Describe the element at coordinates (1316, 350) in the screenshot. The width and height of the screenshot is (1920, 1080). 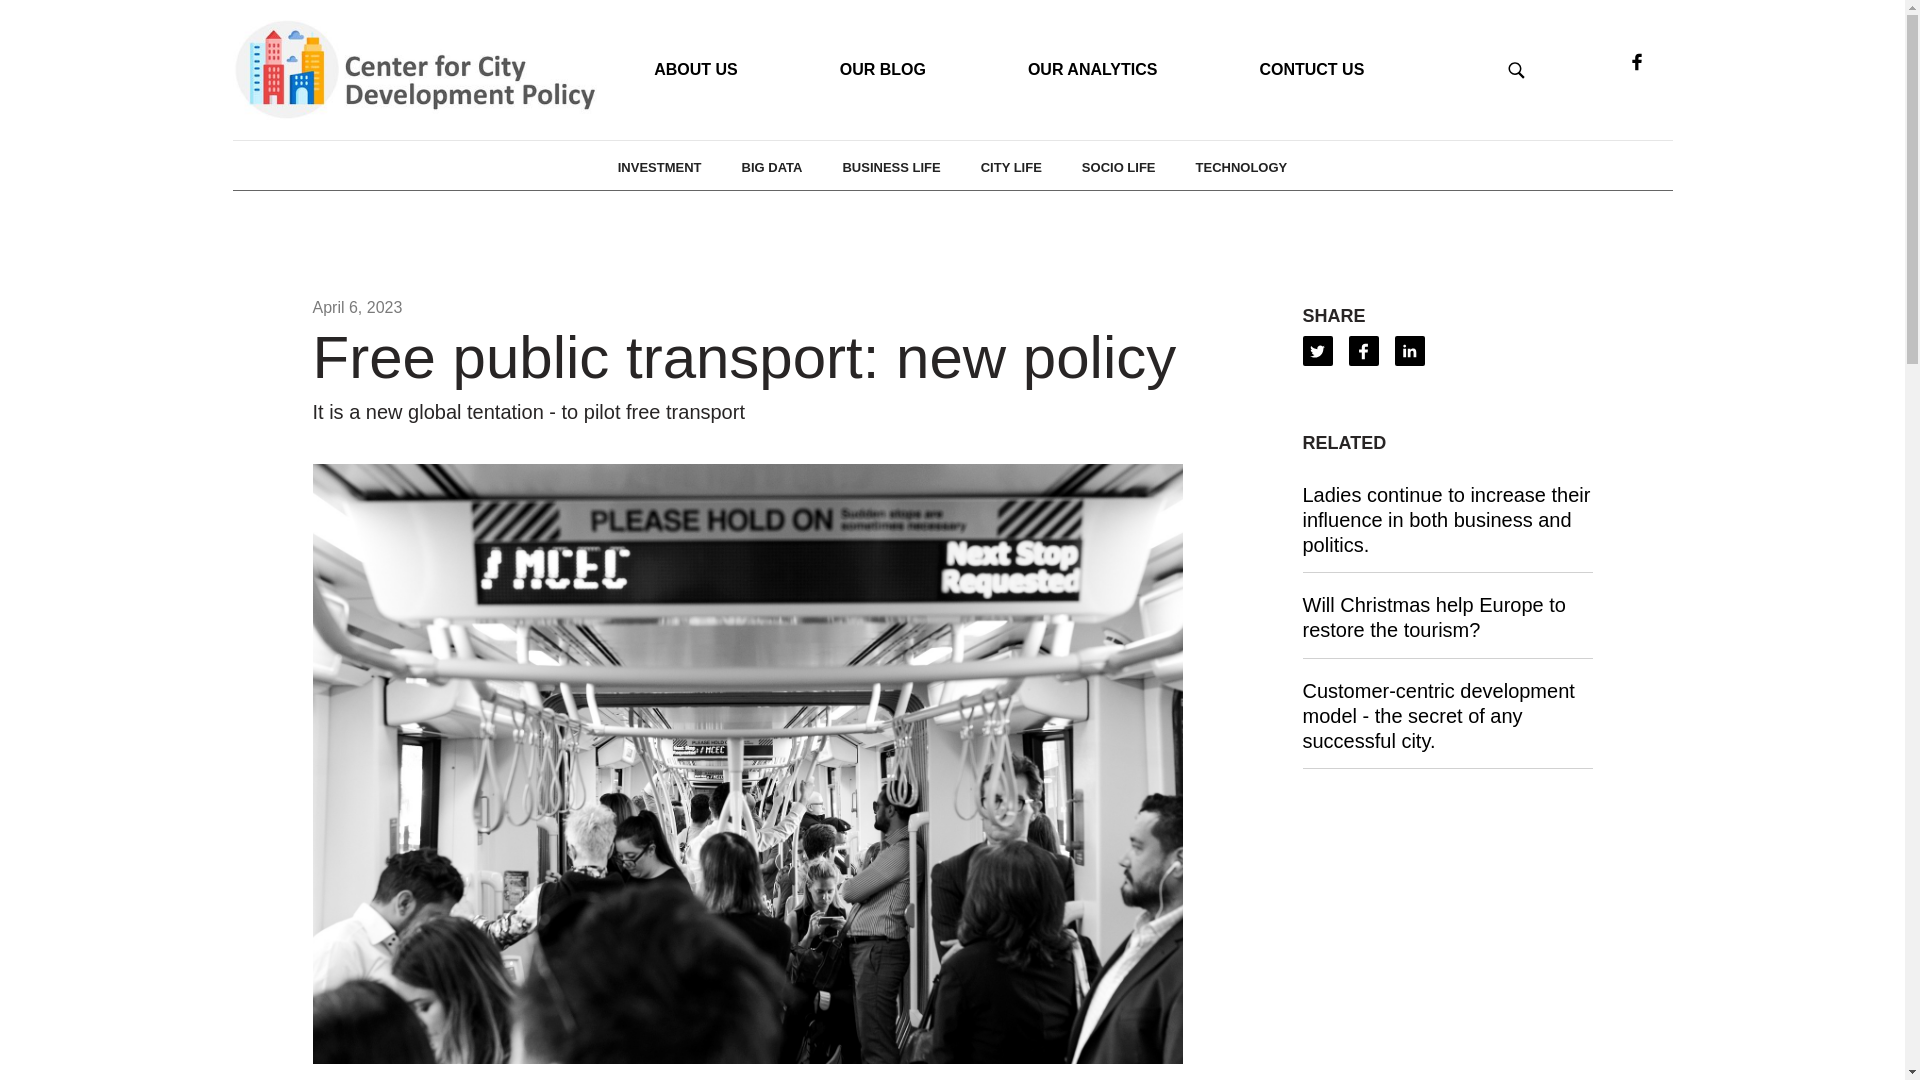
I see `Tweet` at that location.